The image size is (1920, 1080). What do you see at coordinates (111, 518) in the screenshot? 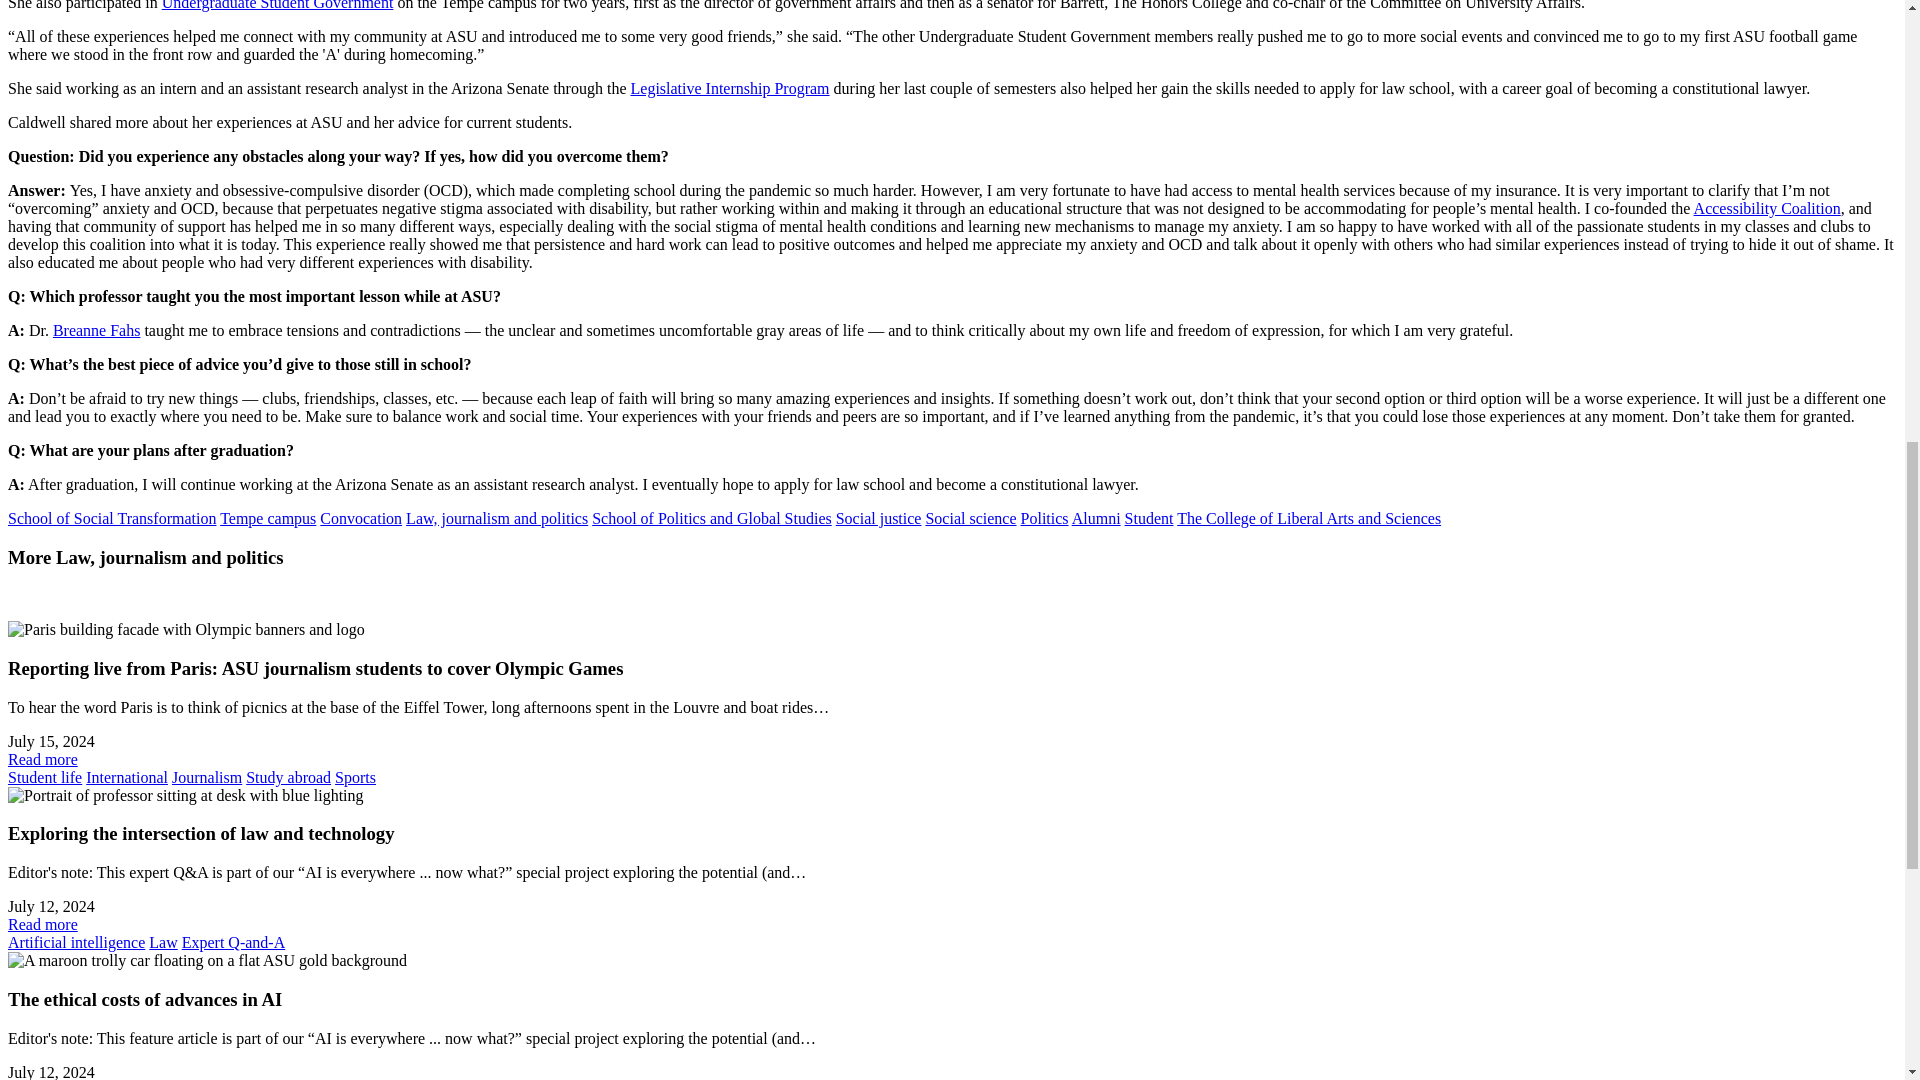
I see `School of Social Transformation` at bounding box center [111, 518].